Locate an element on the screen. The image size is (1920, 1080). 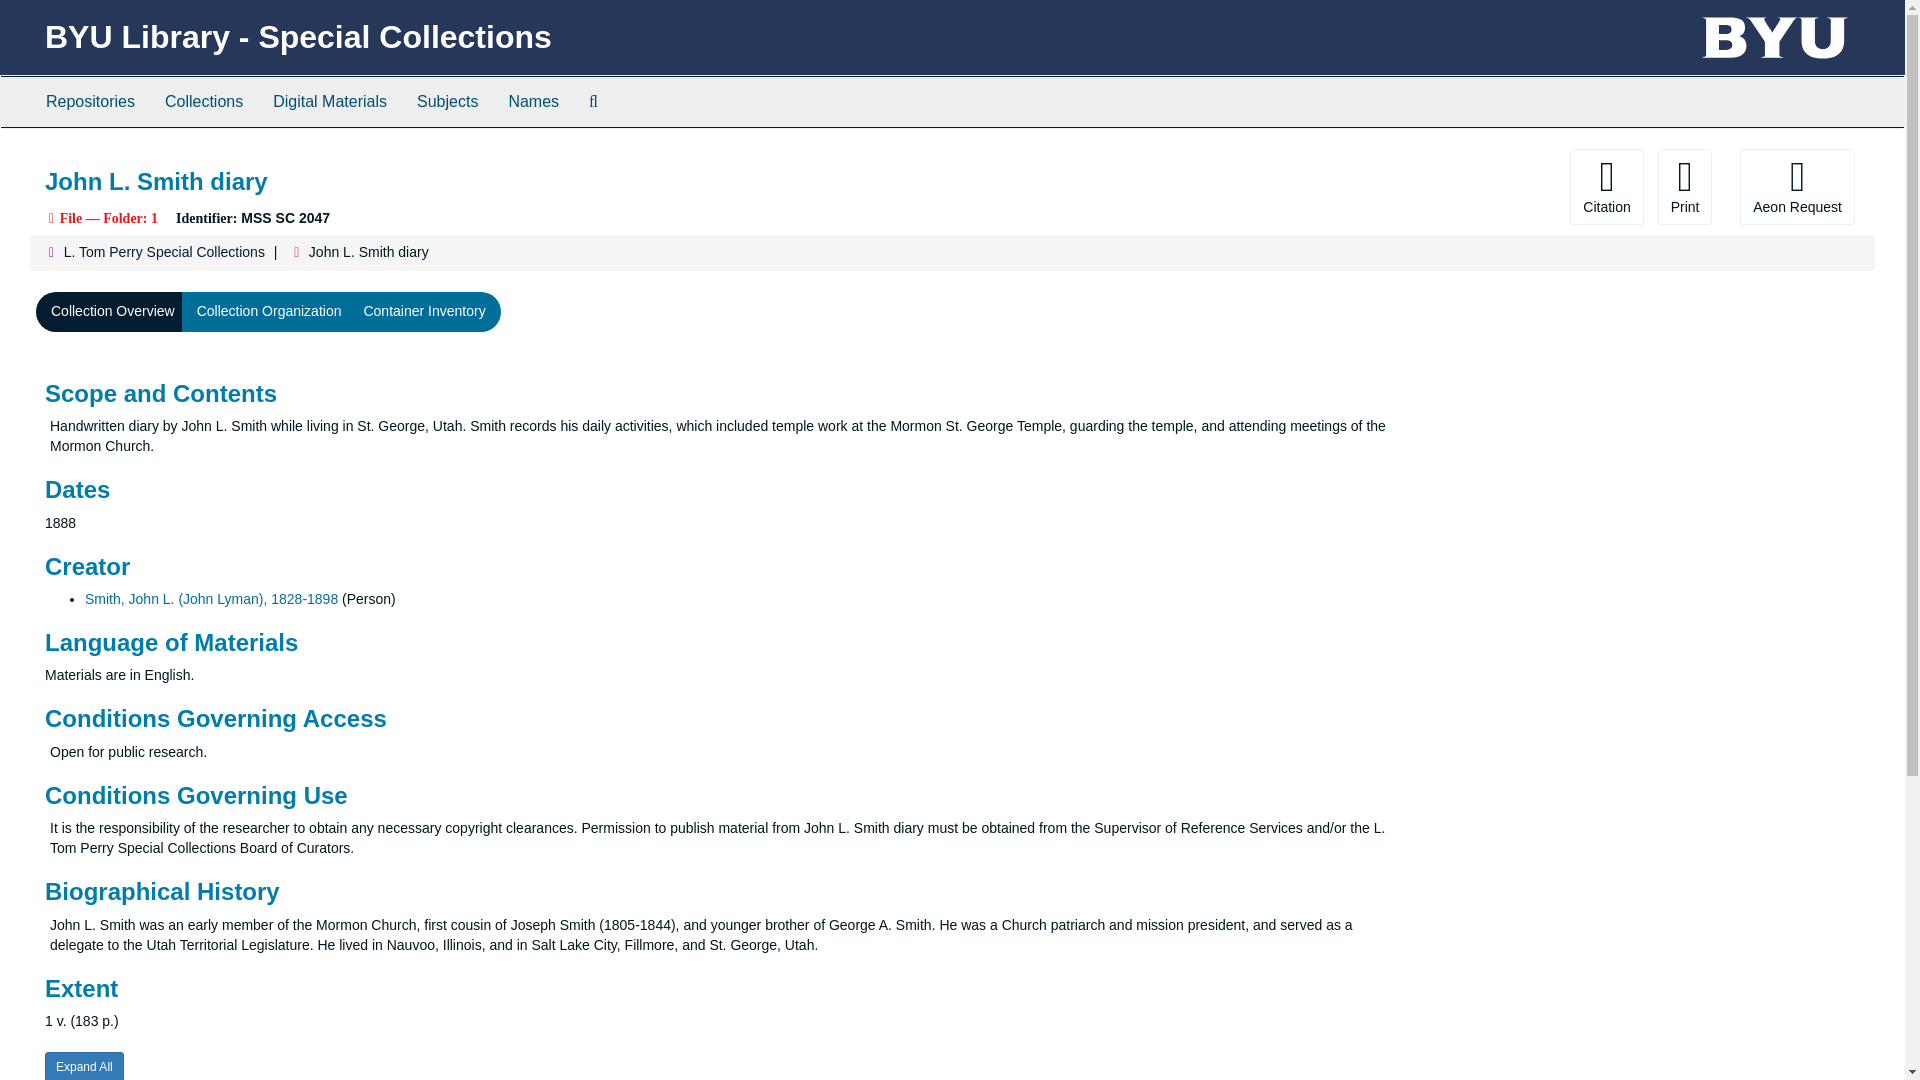
Digital Materials is located at coordinates (329, 102).